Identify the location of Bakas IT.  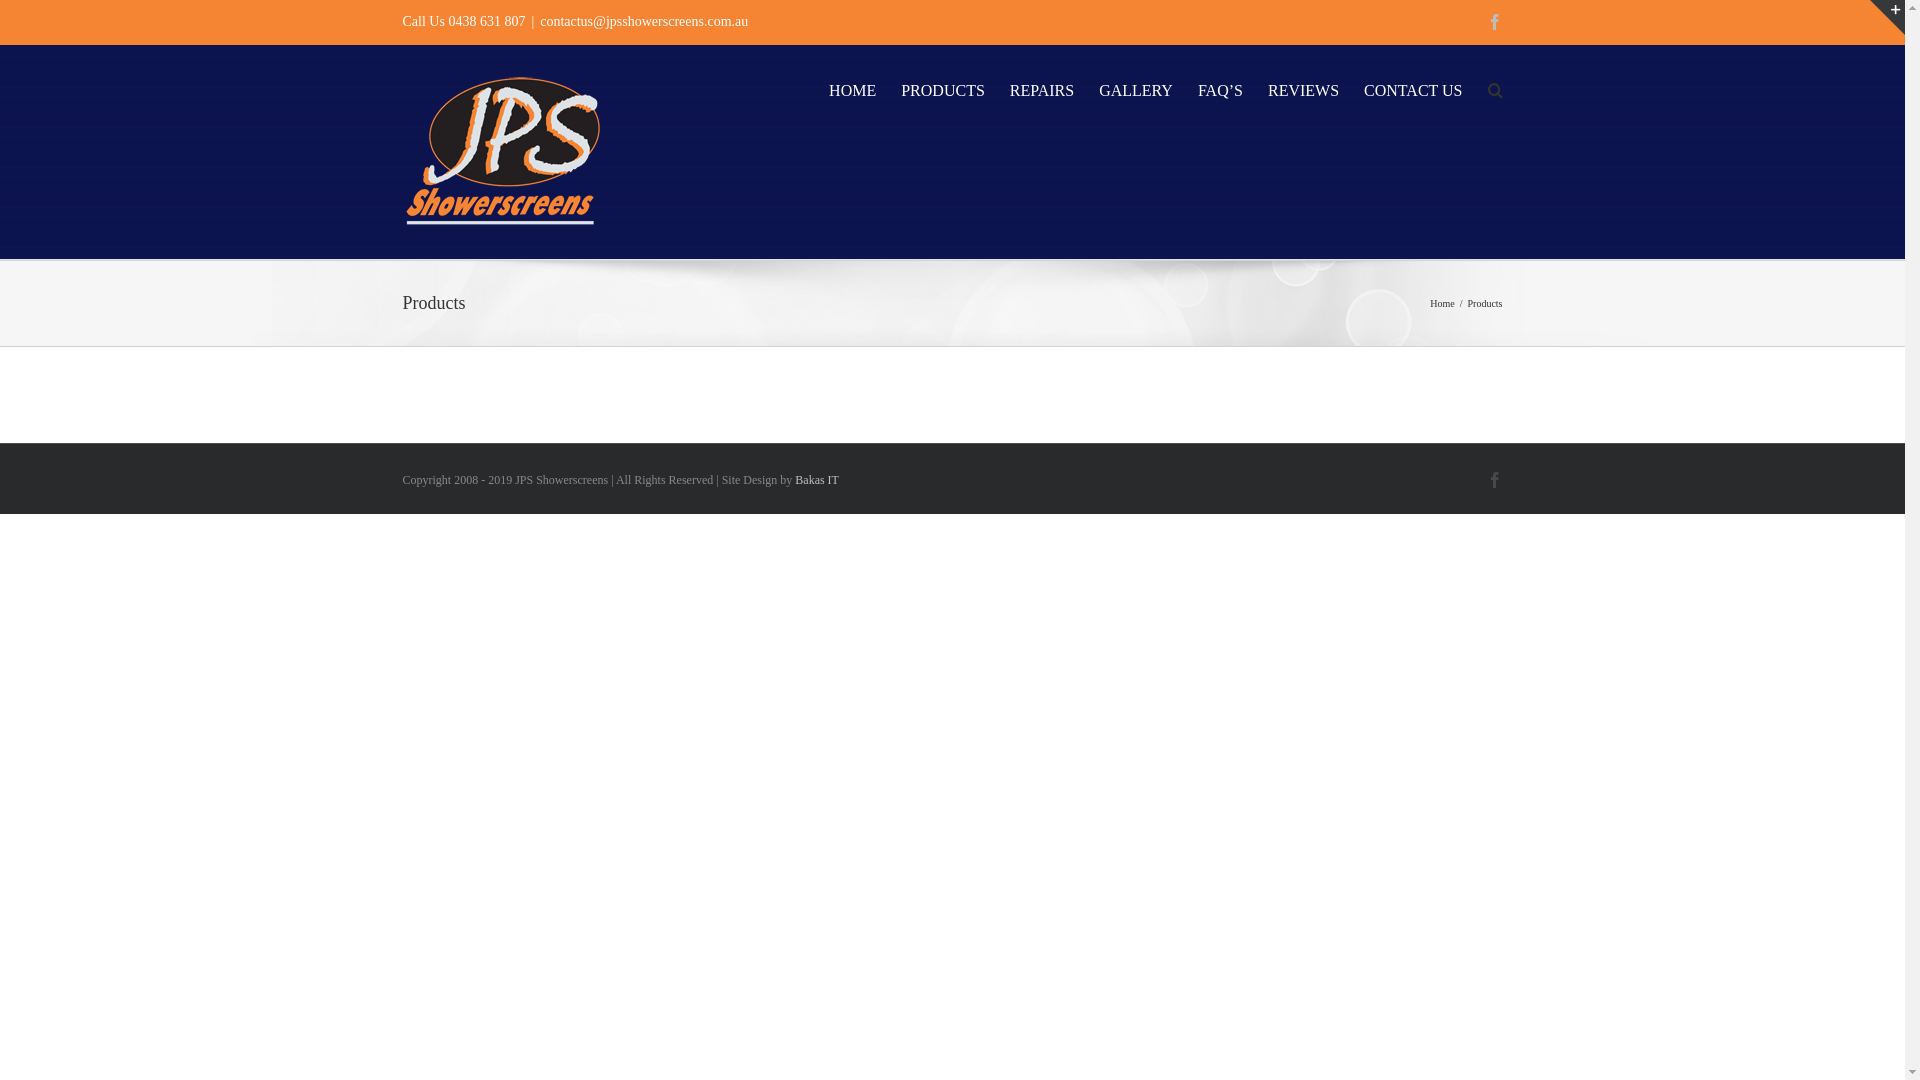
(817, 480).